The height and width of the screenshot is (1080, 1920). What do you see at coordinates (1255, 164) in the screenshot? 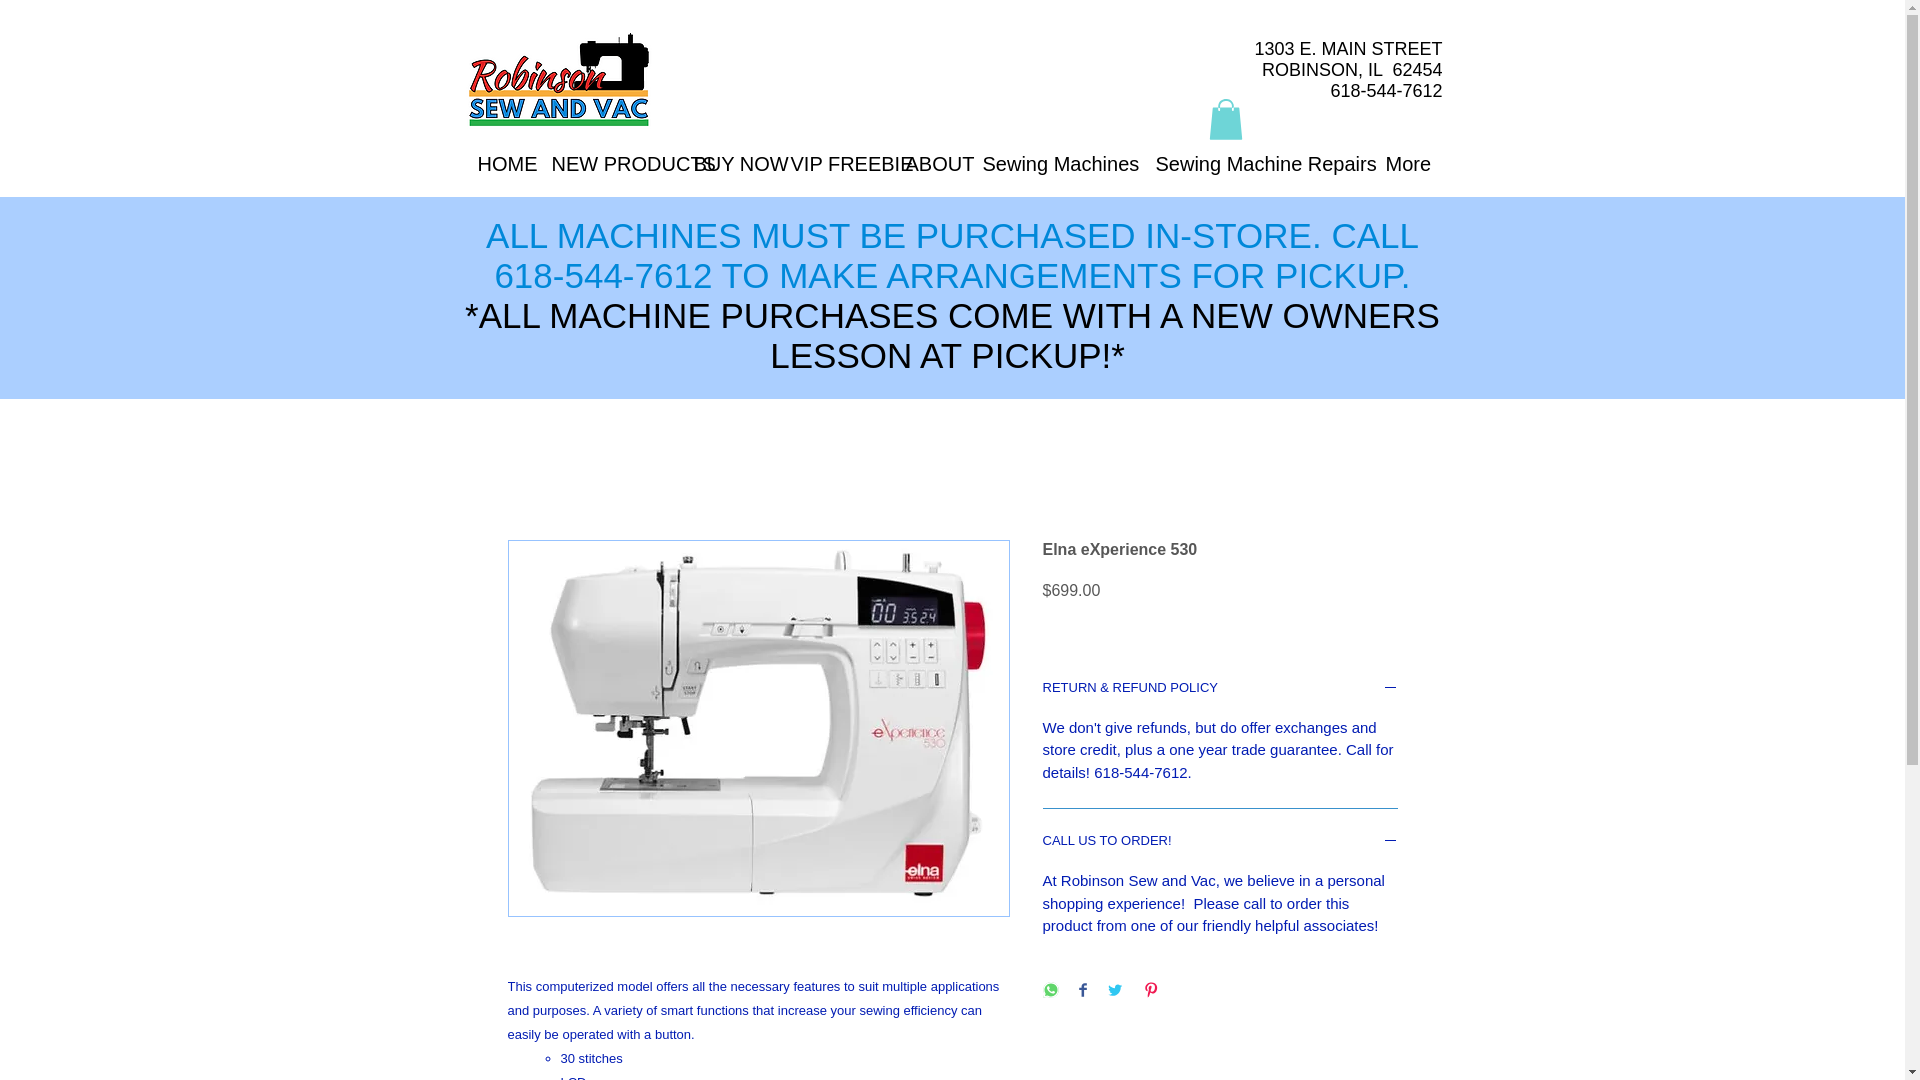
I see `Sewing Machine Repairs` at bounding box center [1255, 164].